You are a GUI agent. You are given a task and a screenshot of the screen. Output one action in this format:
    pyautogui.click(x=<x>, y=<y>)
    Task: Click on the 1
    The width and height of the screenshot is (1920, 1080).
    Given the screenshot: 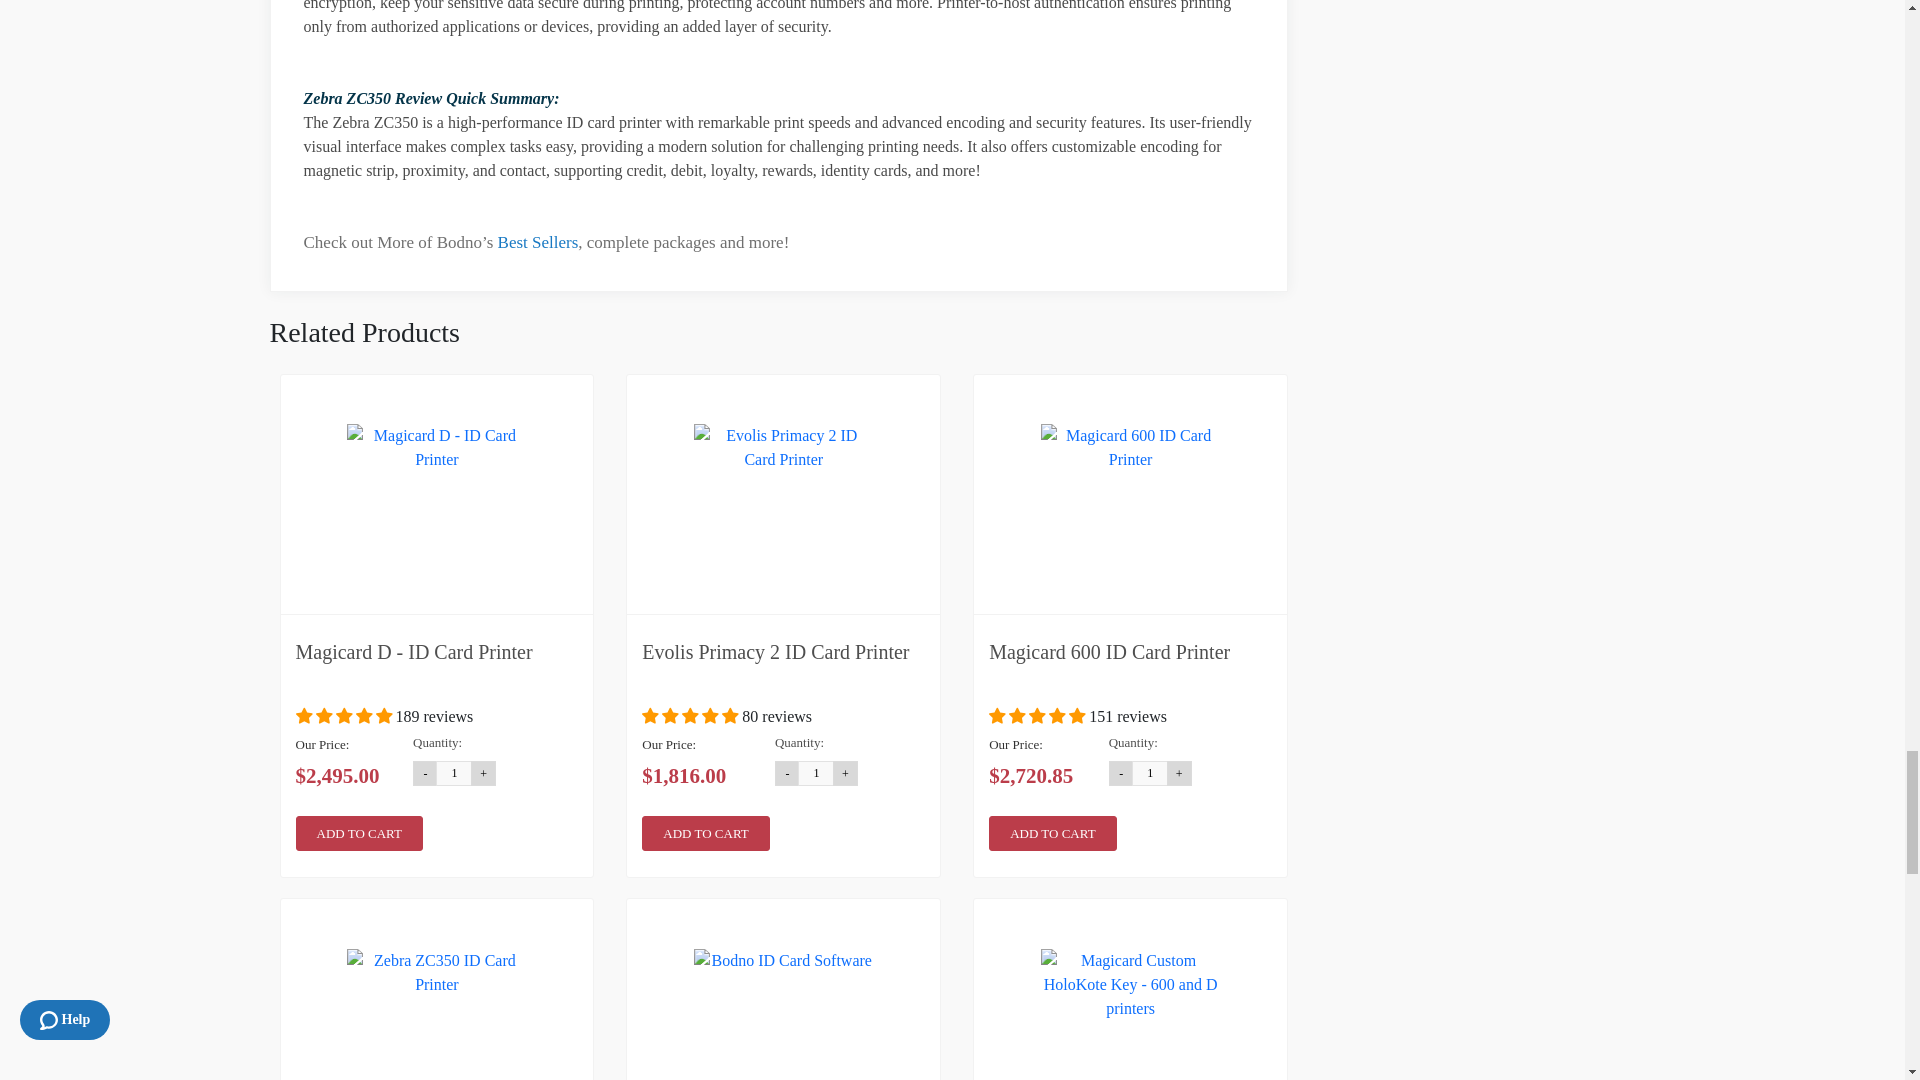 What is the action you would take?
    pyautogui.click(x=454, y=774)
    